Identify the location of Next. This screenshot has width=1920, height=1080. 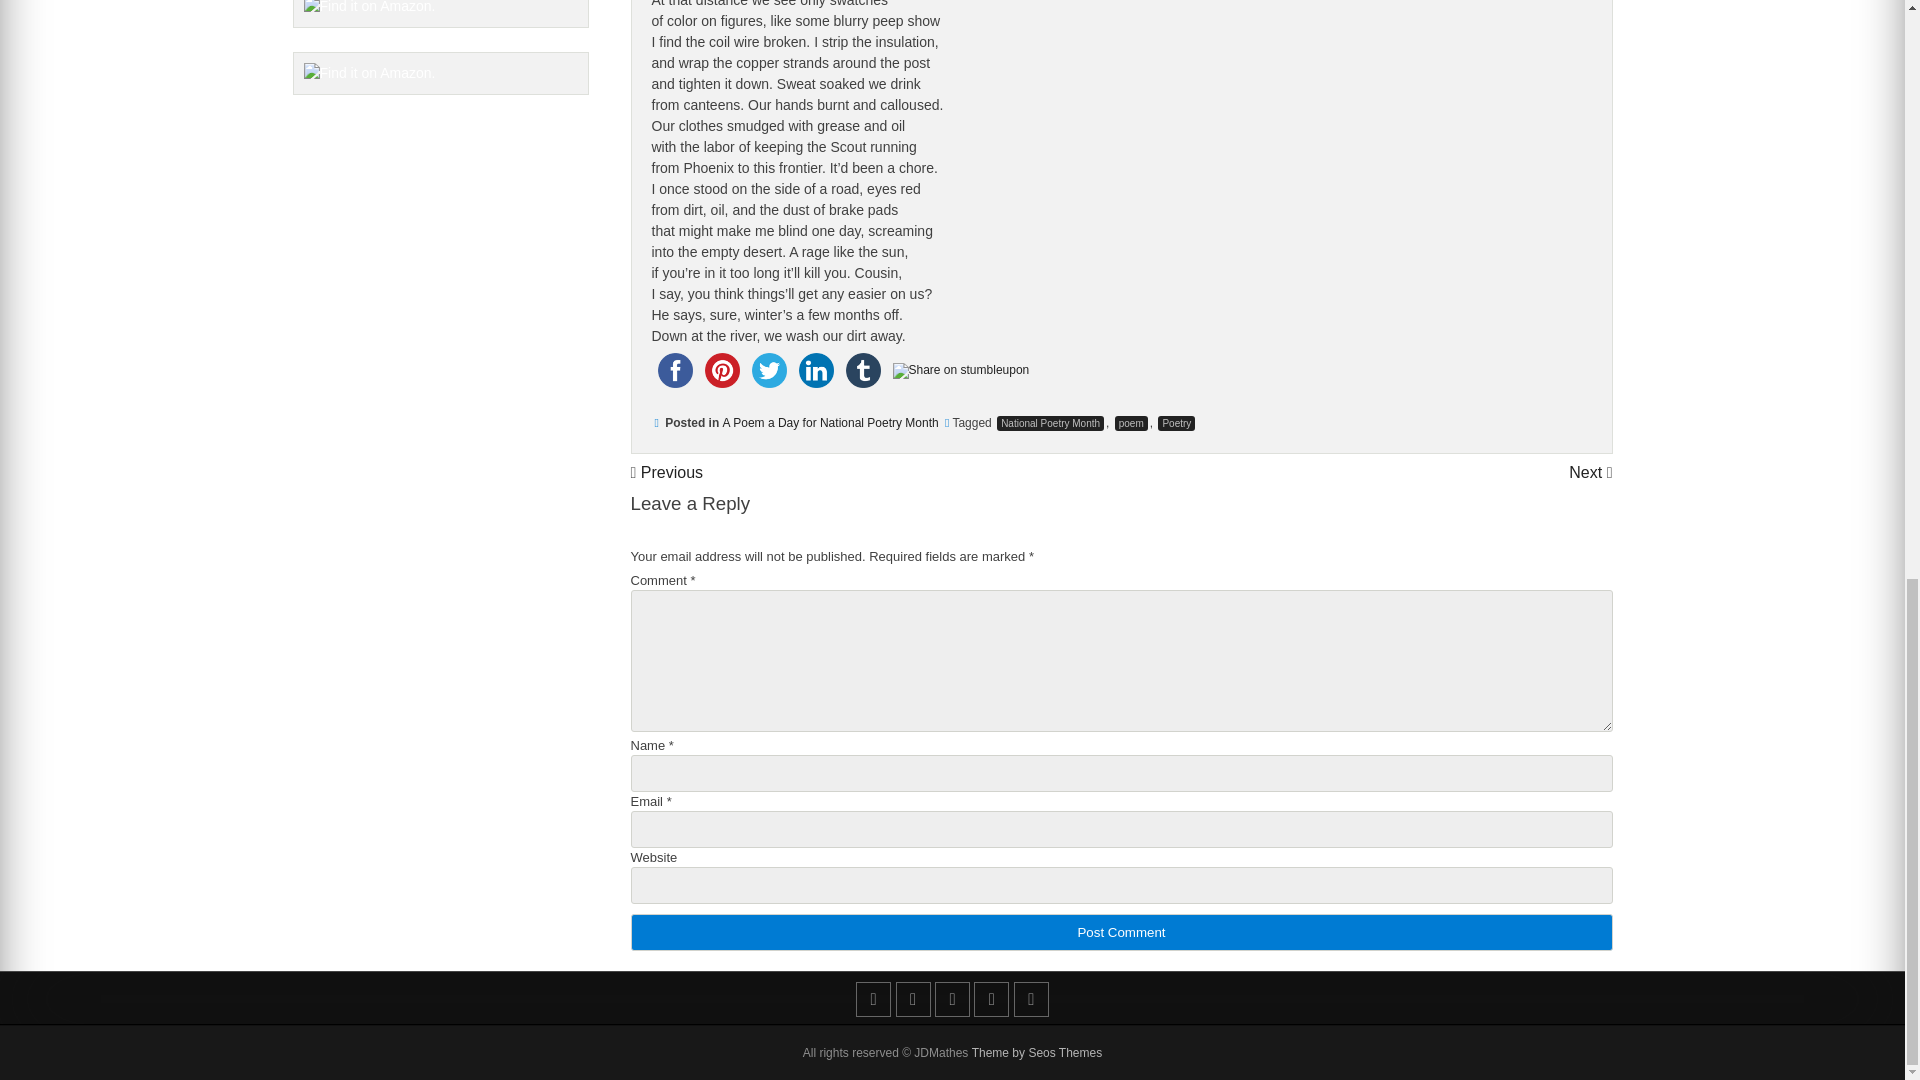
(1586, 472).